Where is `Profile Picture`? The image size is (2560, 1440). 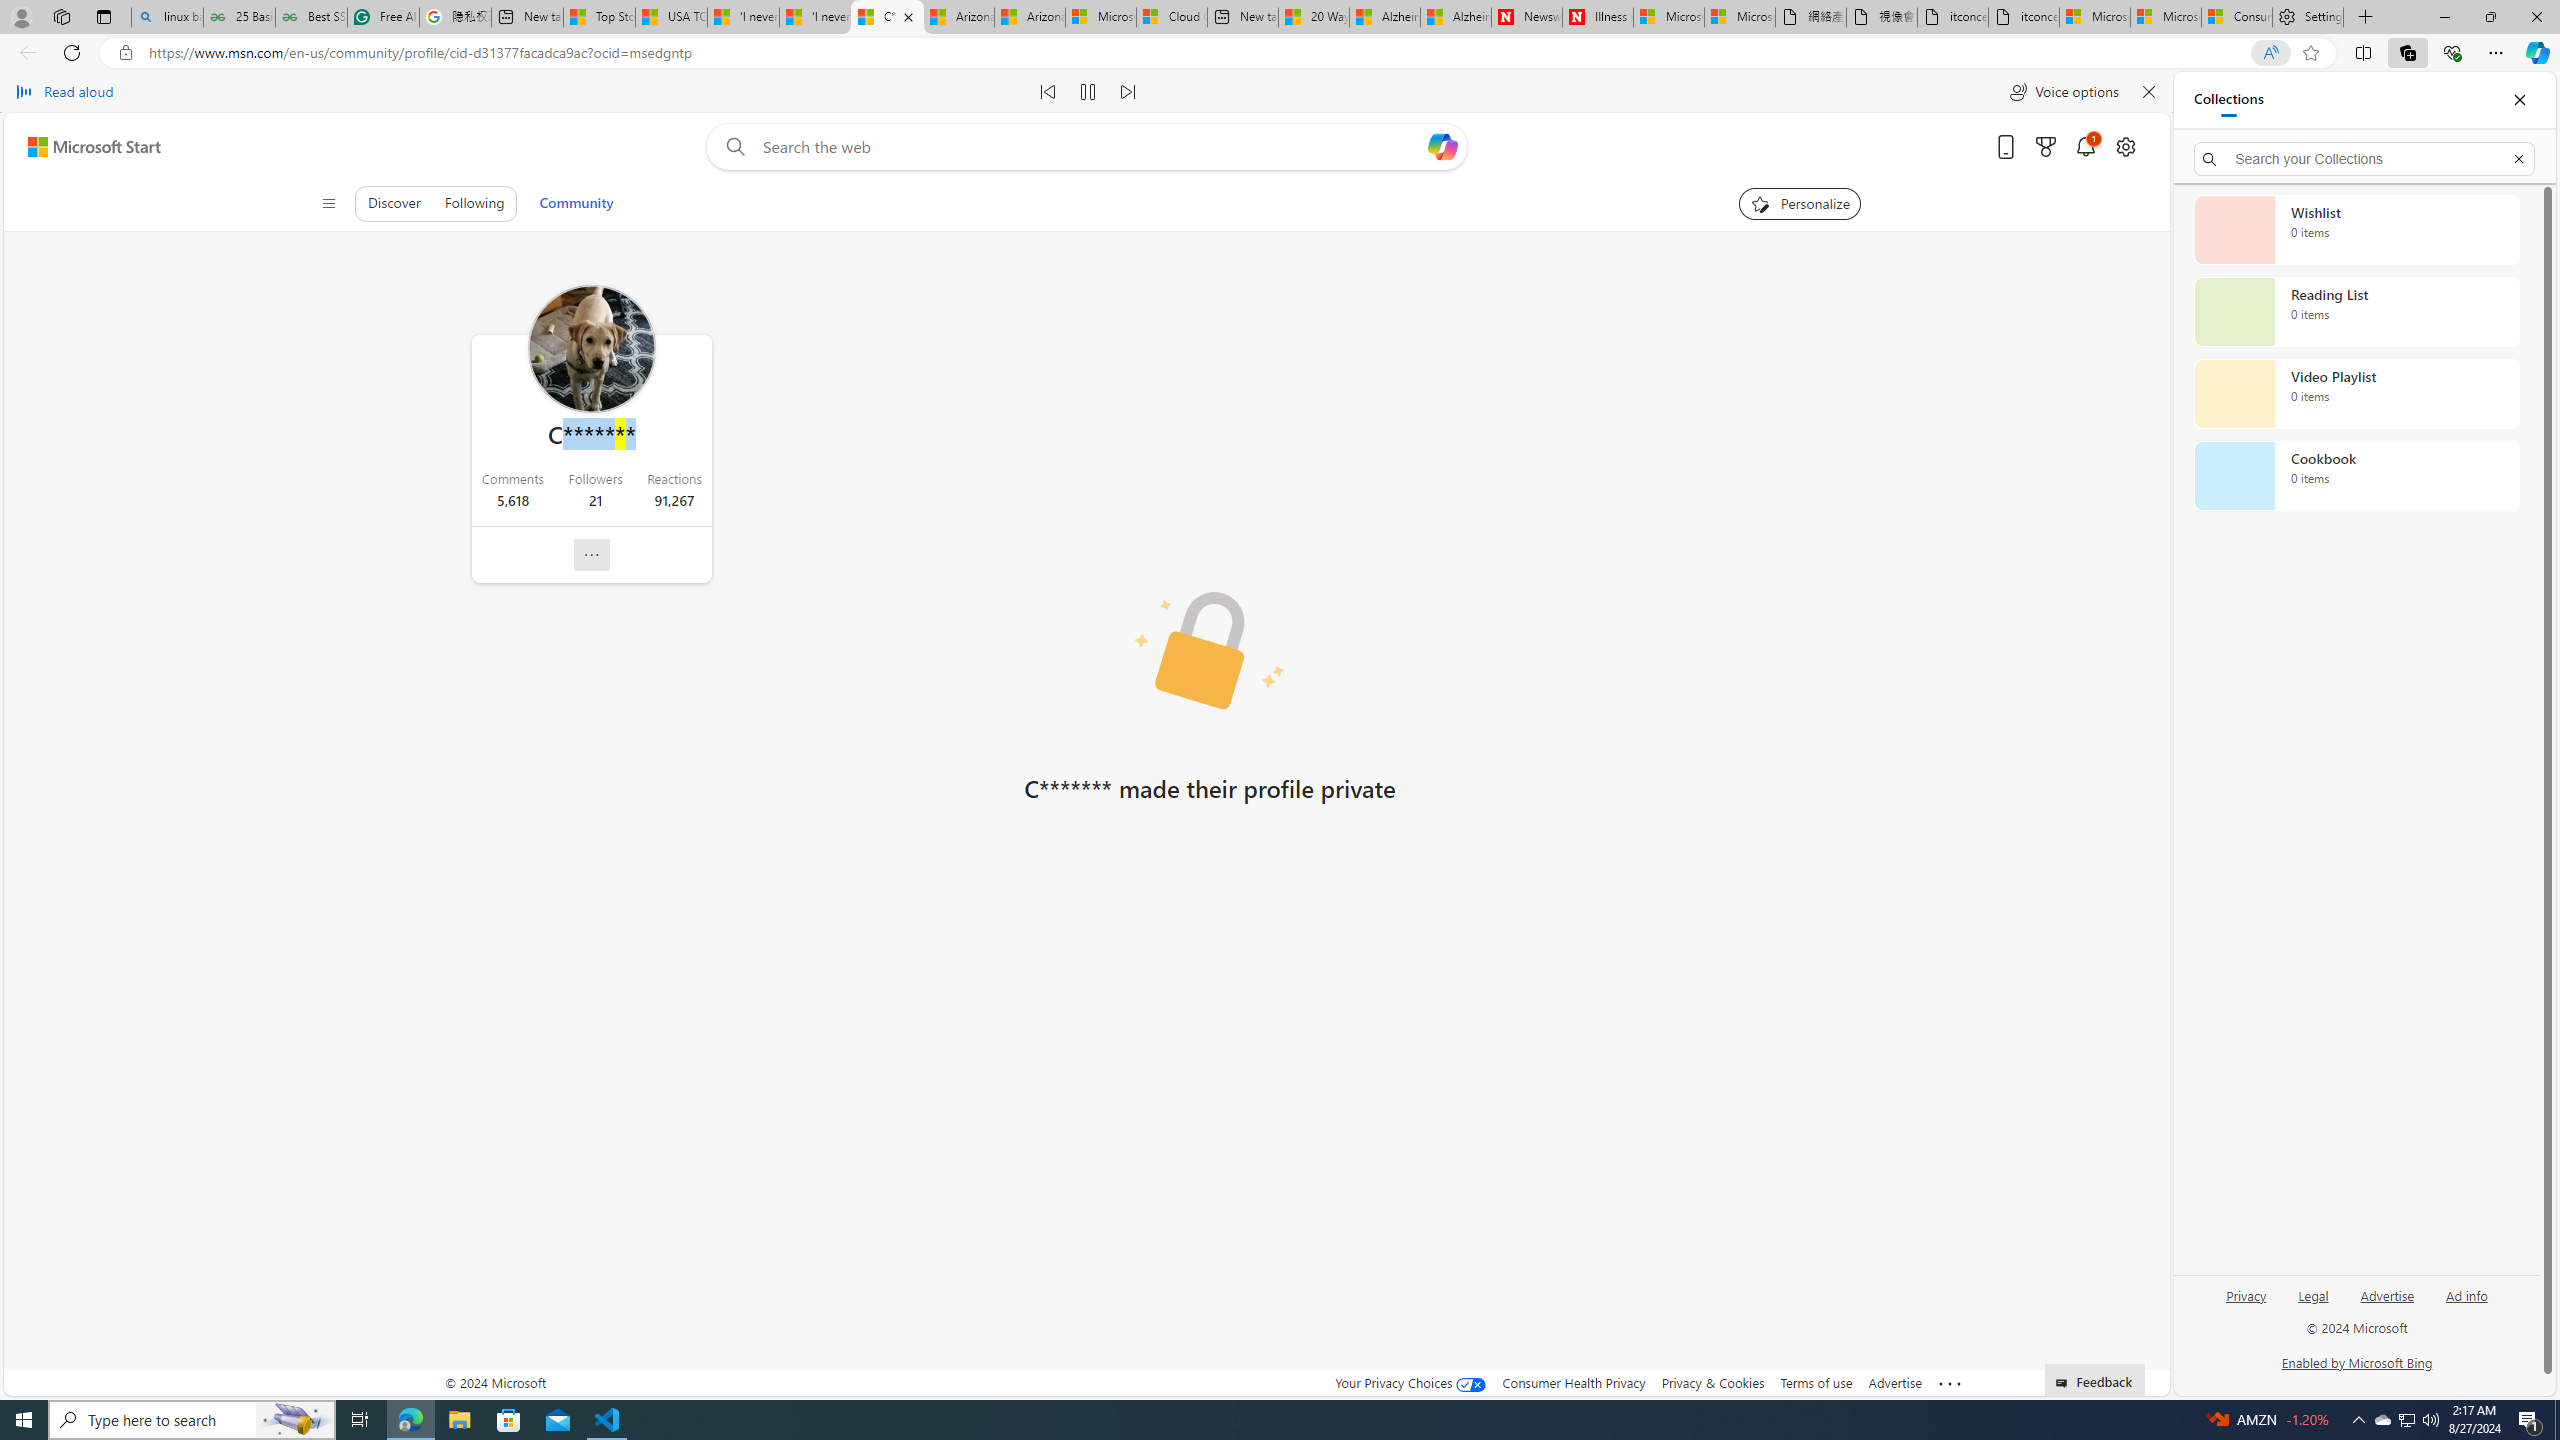 Profile Picture is located at coordinates (591, 349).